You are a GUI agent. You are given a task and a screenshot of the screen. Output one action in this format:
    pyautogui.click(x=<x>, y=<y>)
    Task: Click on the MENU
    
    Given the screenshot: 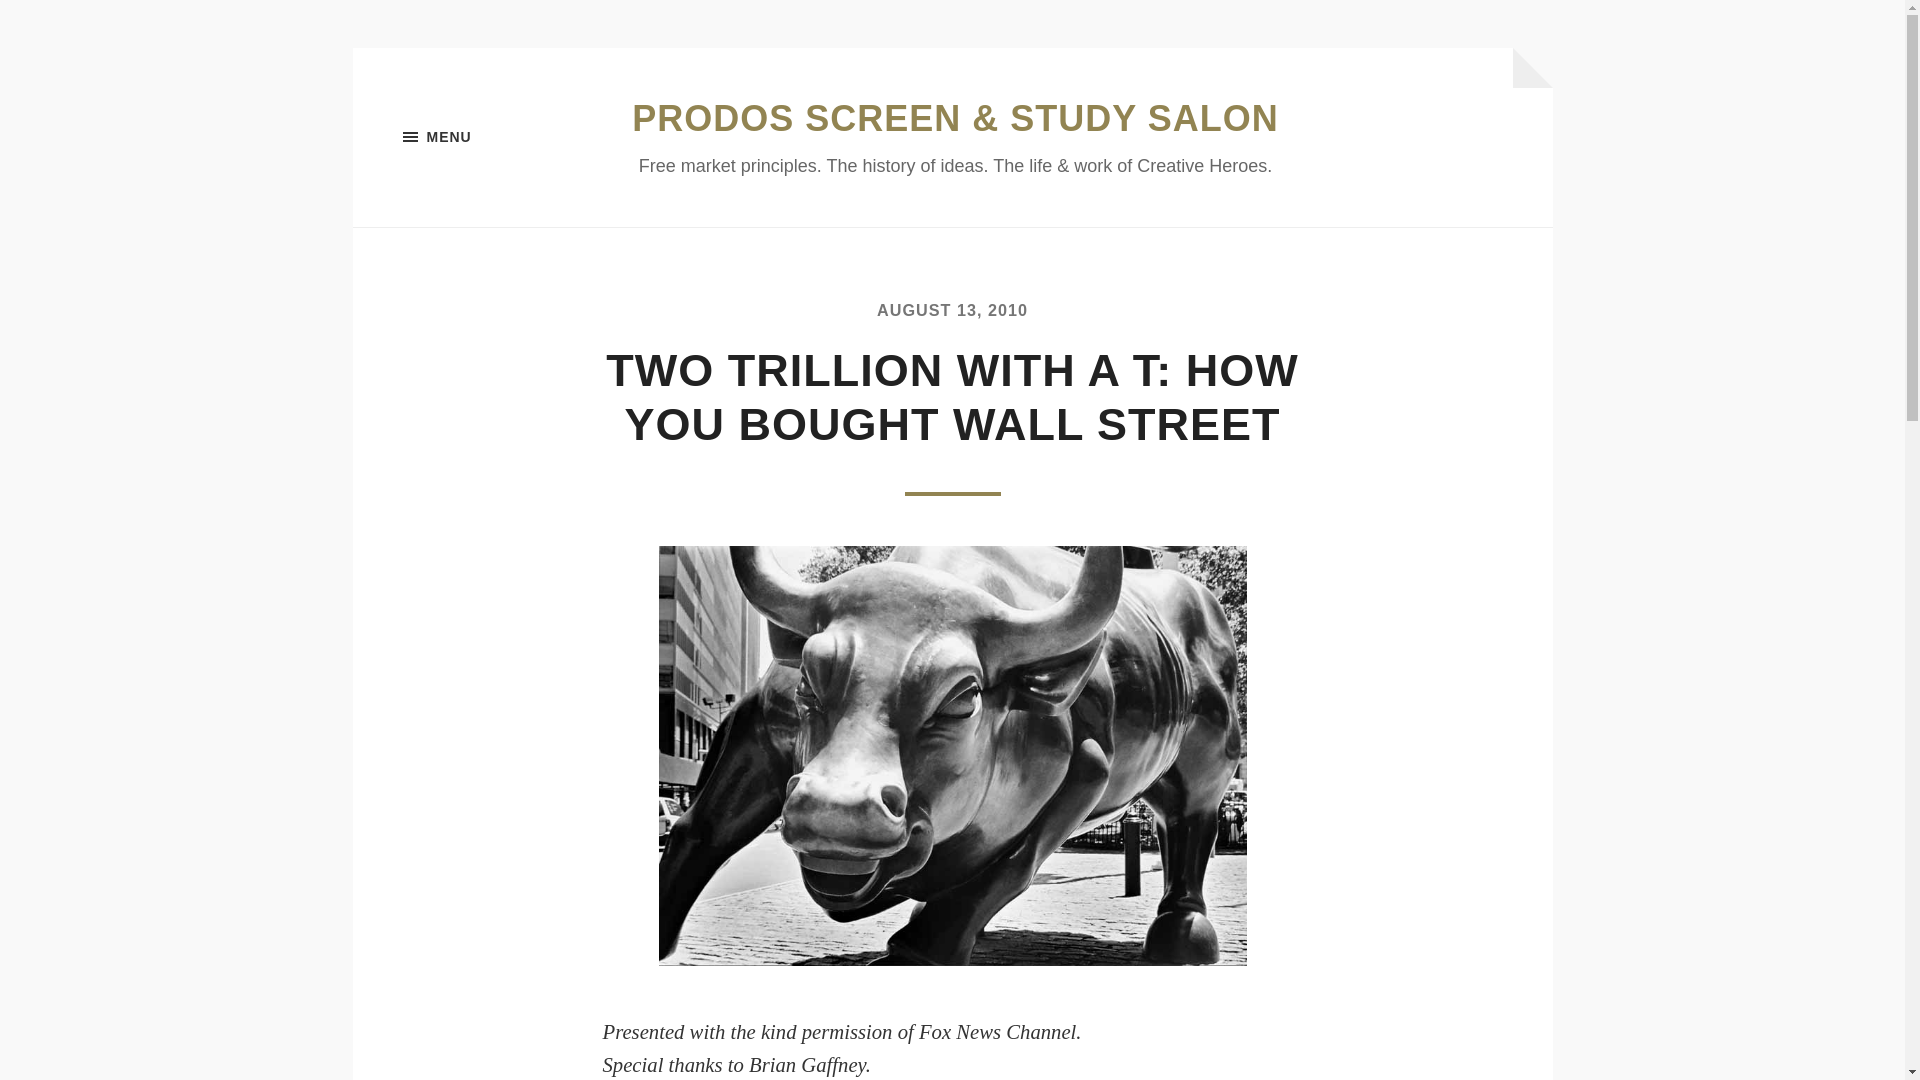 What is the action you would take?
    pyautogui.click(x=502, y=137)
    